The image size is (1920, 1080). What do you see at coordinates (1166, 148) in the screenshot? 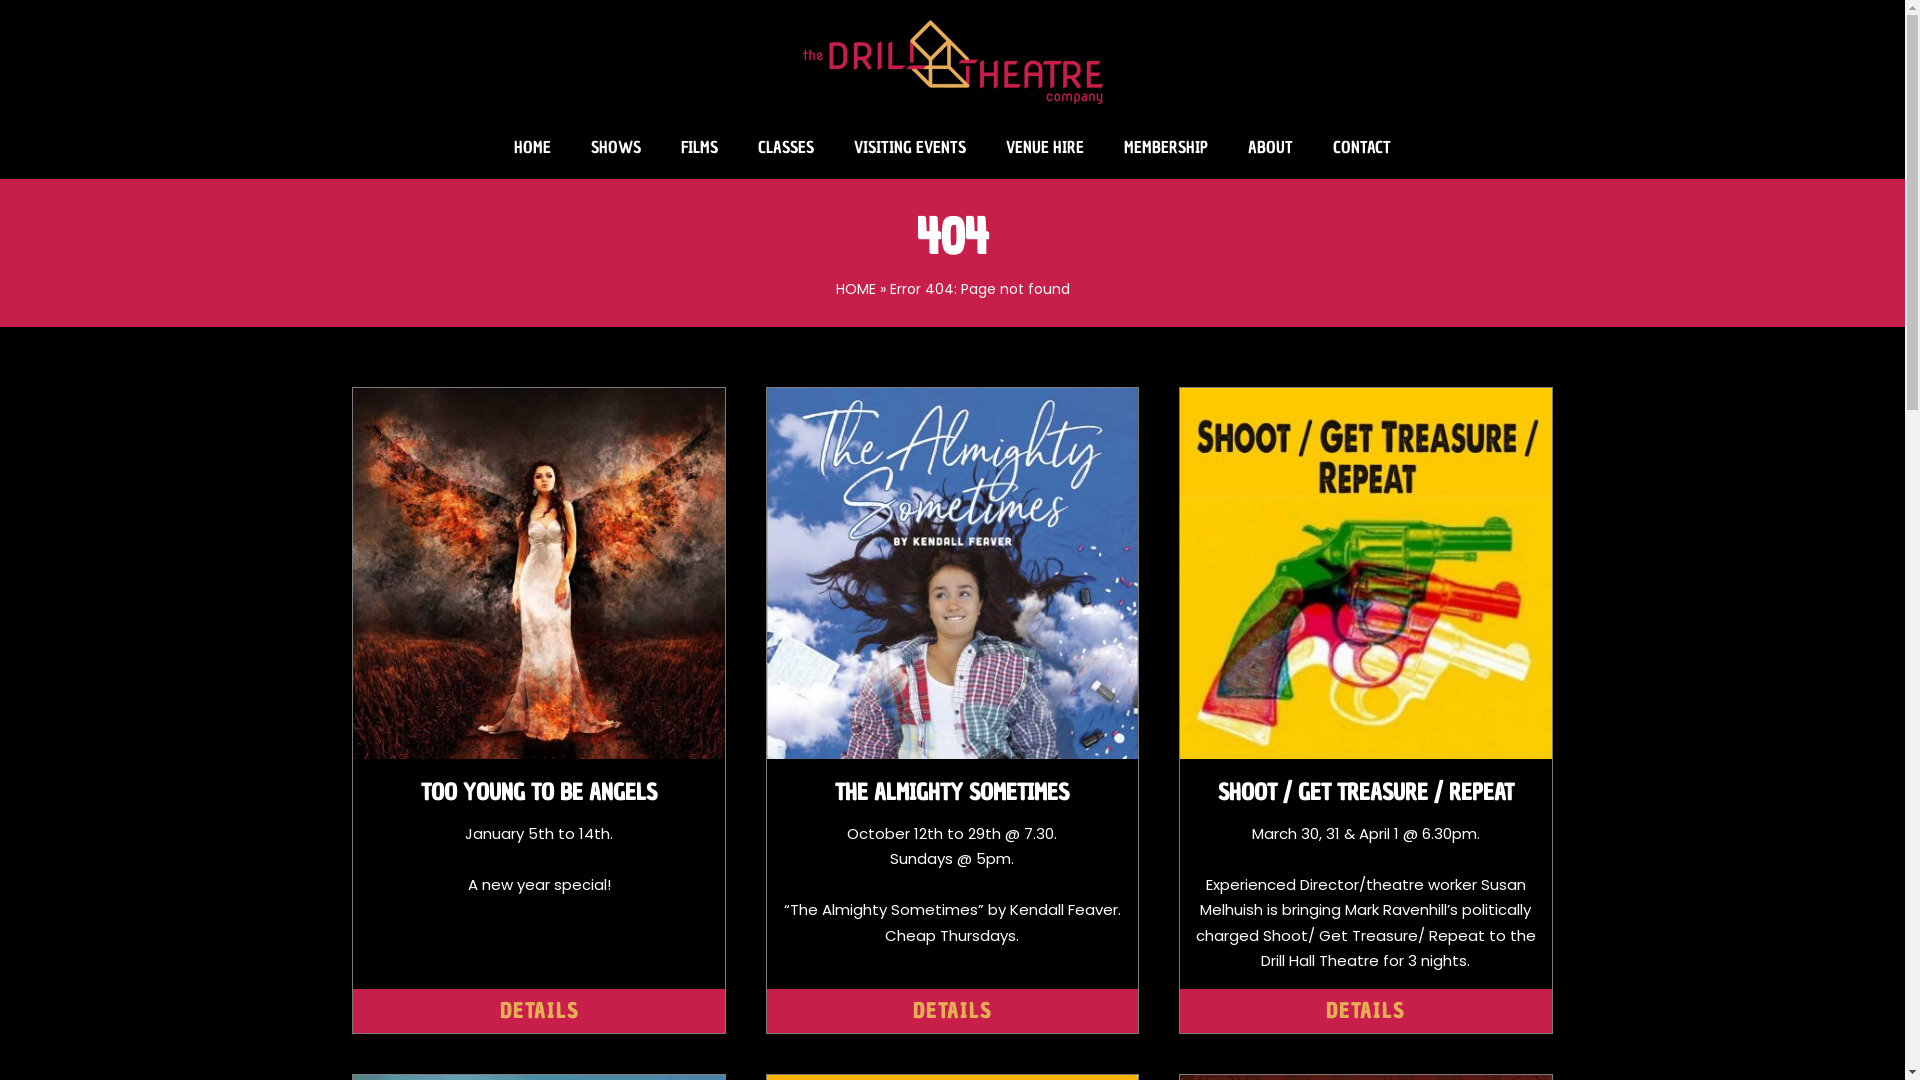
I see `MEMBERSHIP` at bounding box center [1166, 148].